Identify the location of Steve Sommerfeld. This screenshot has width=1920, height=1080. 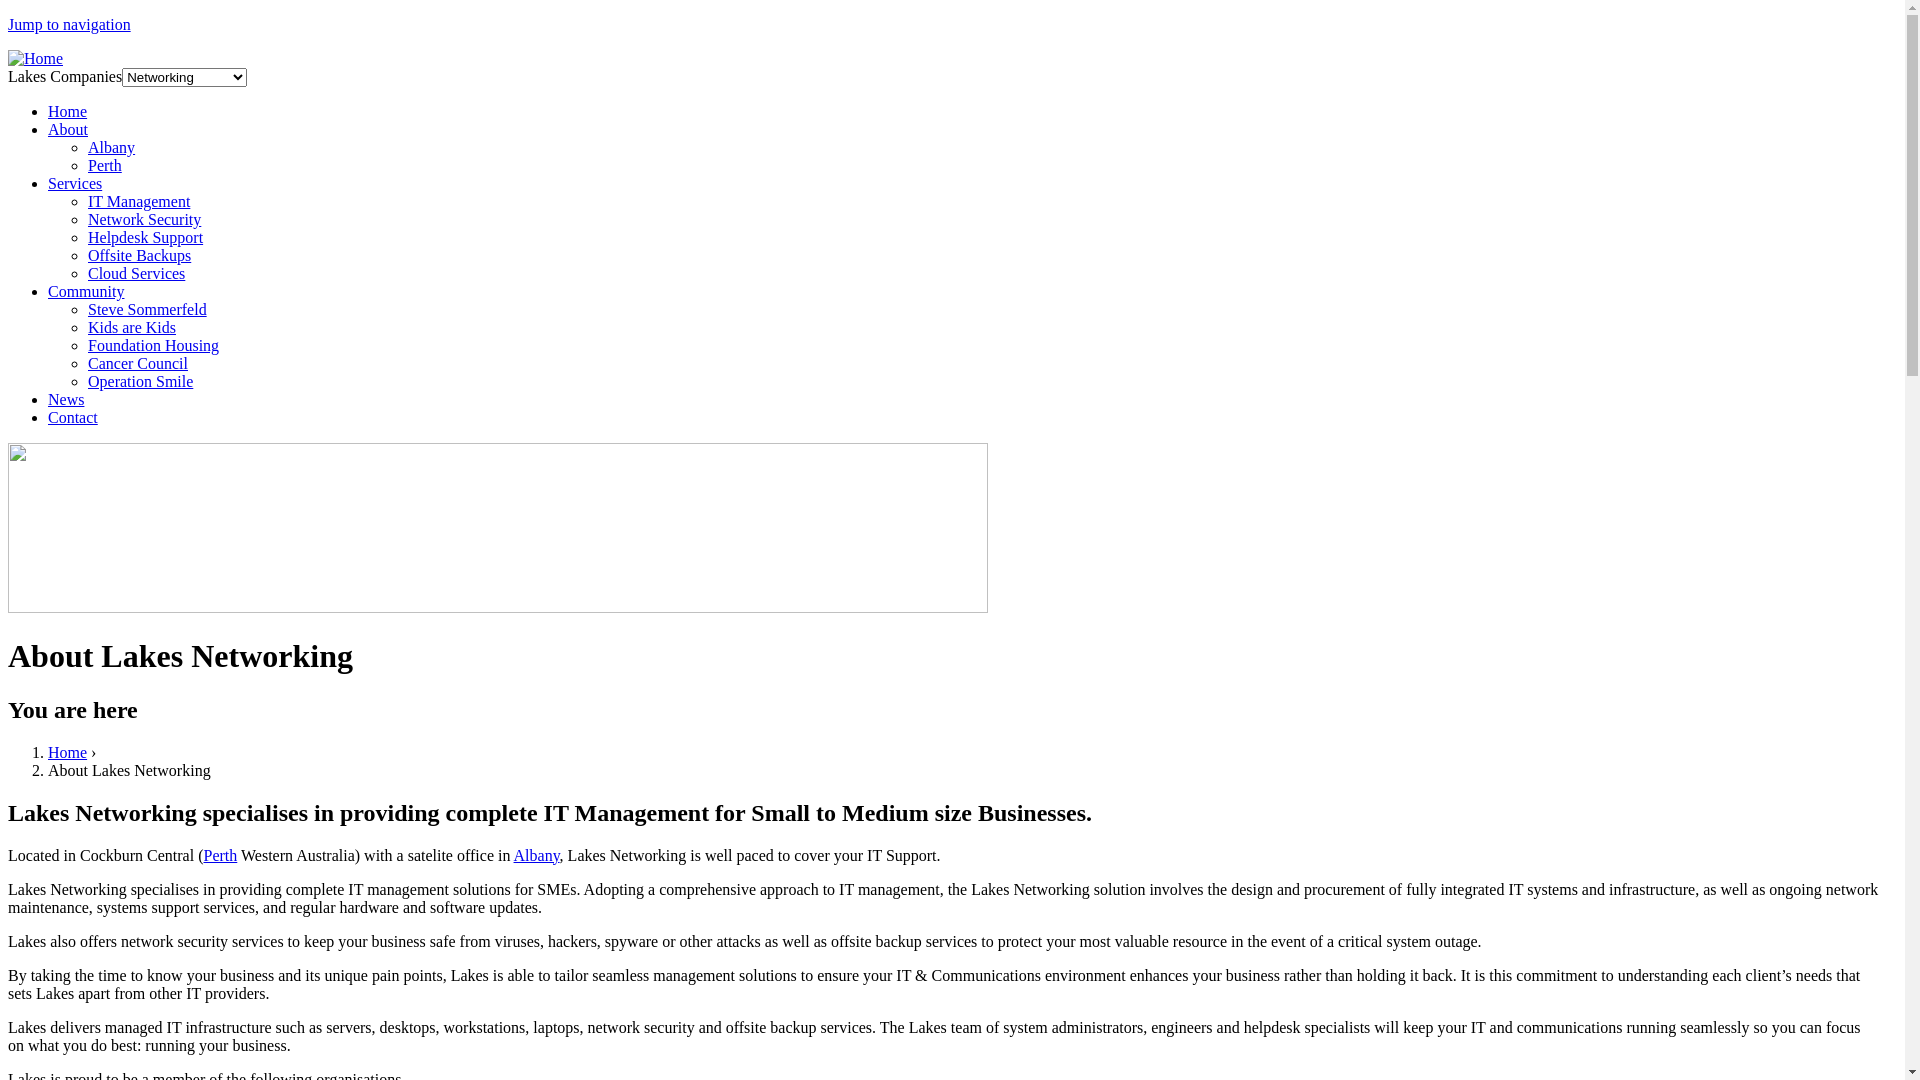
(148, 310).